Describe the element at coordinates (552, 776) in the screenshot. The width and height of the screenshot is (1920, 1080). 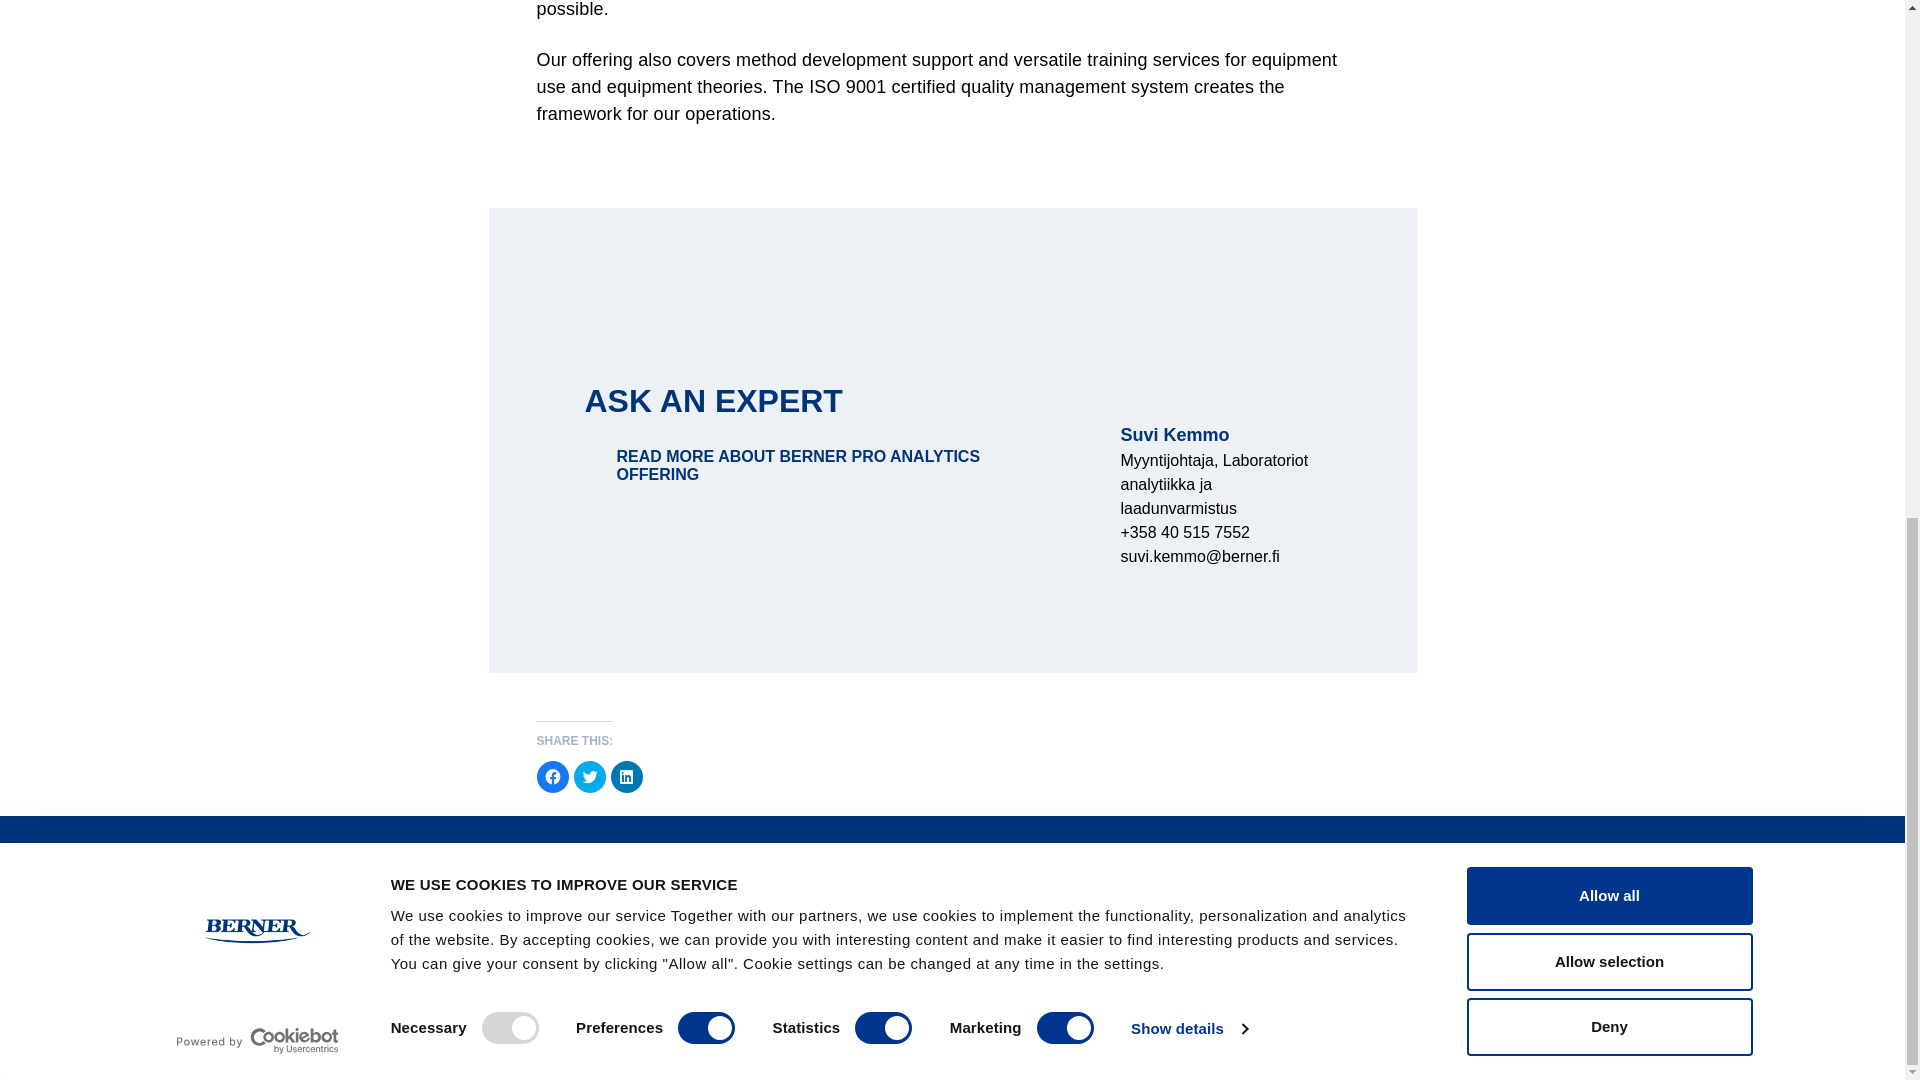
I see `Click to share on Facebook` at that location.